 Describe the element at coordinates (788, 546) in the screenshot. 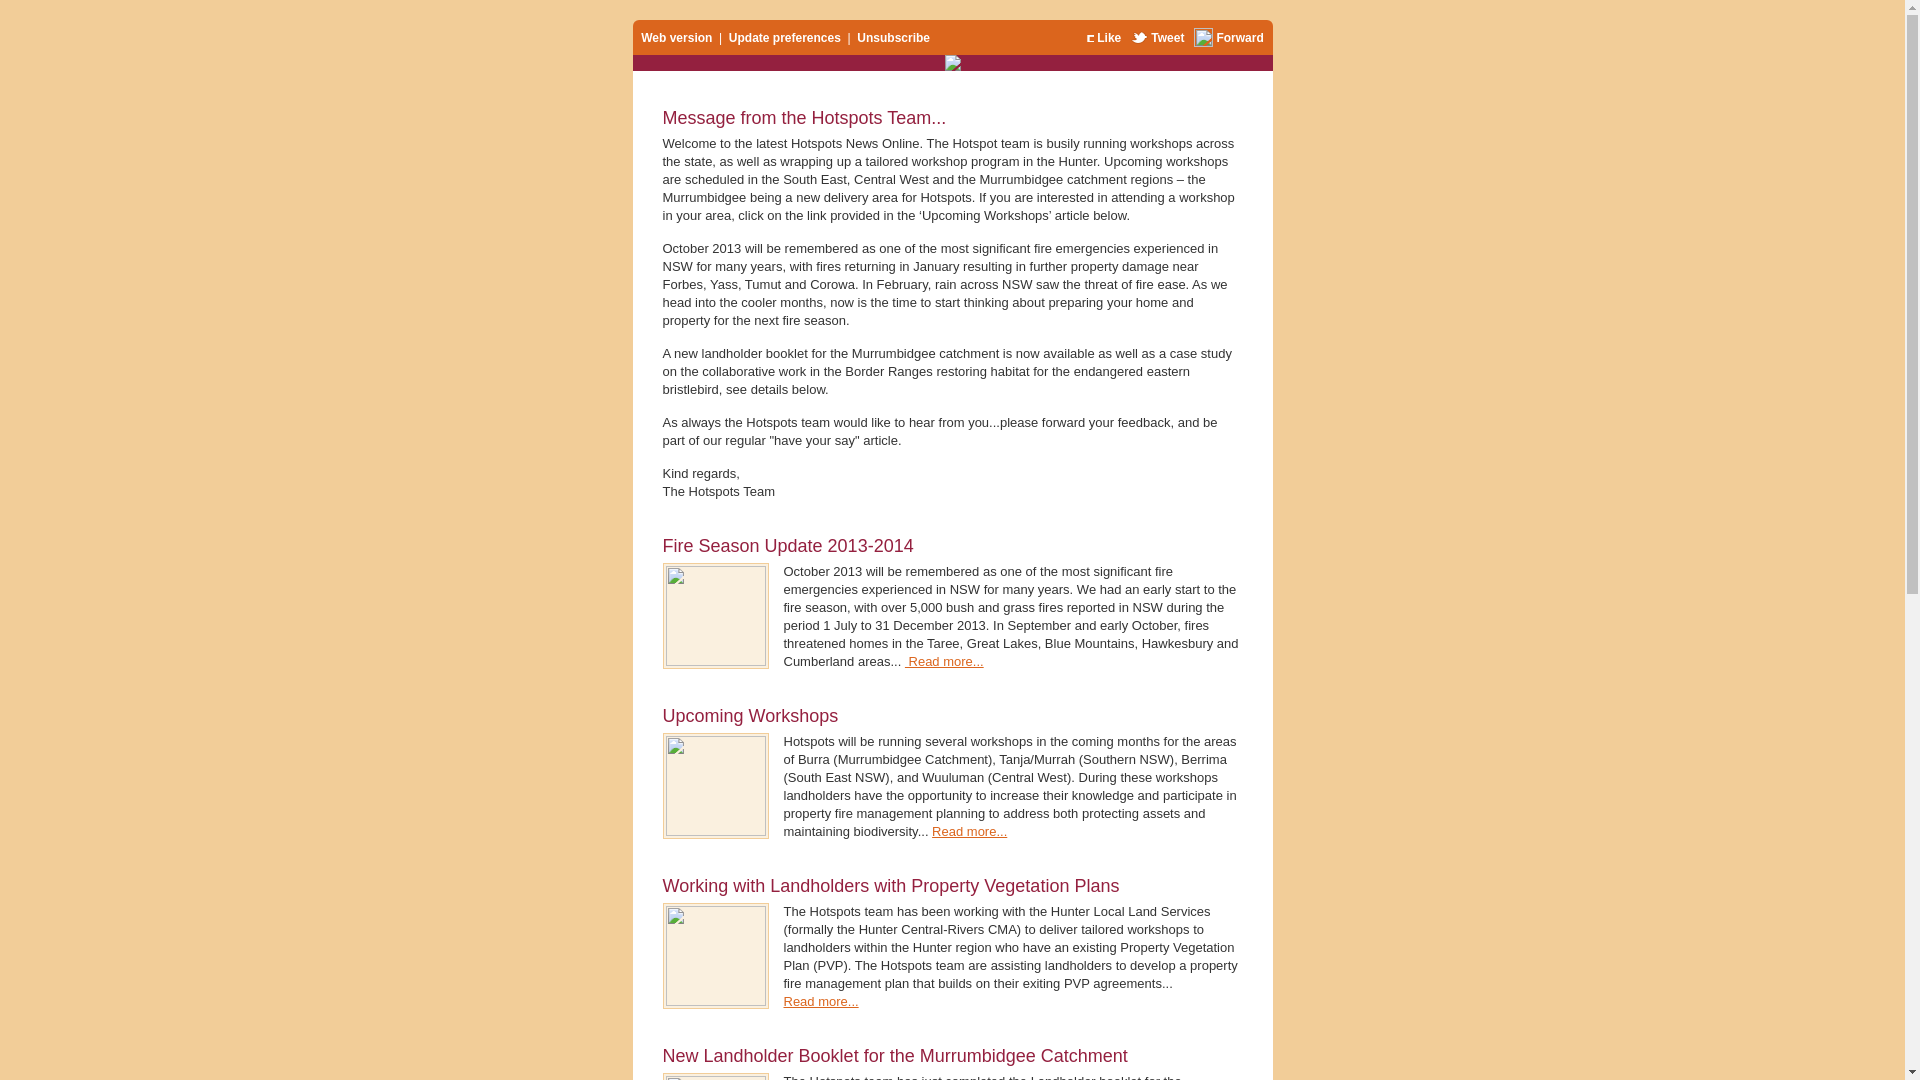

I see `Fire Season Update 2013-2014` at that location.